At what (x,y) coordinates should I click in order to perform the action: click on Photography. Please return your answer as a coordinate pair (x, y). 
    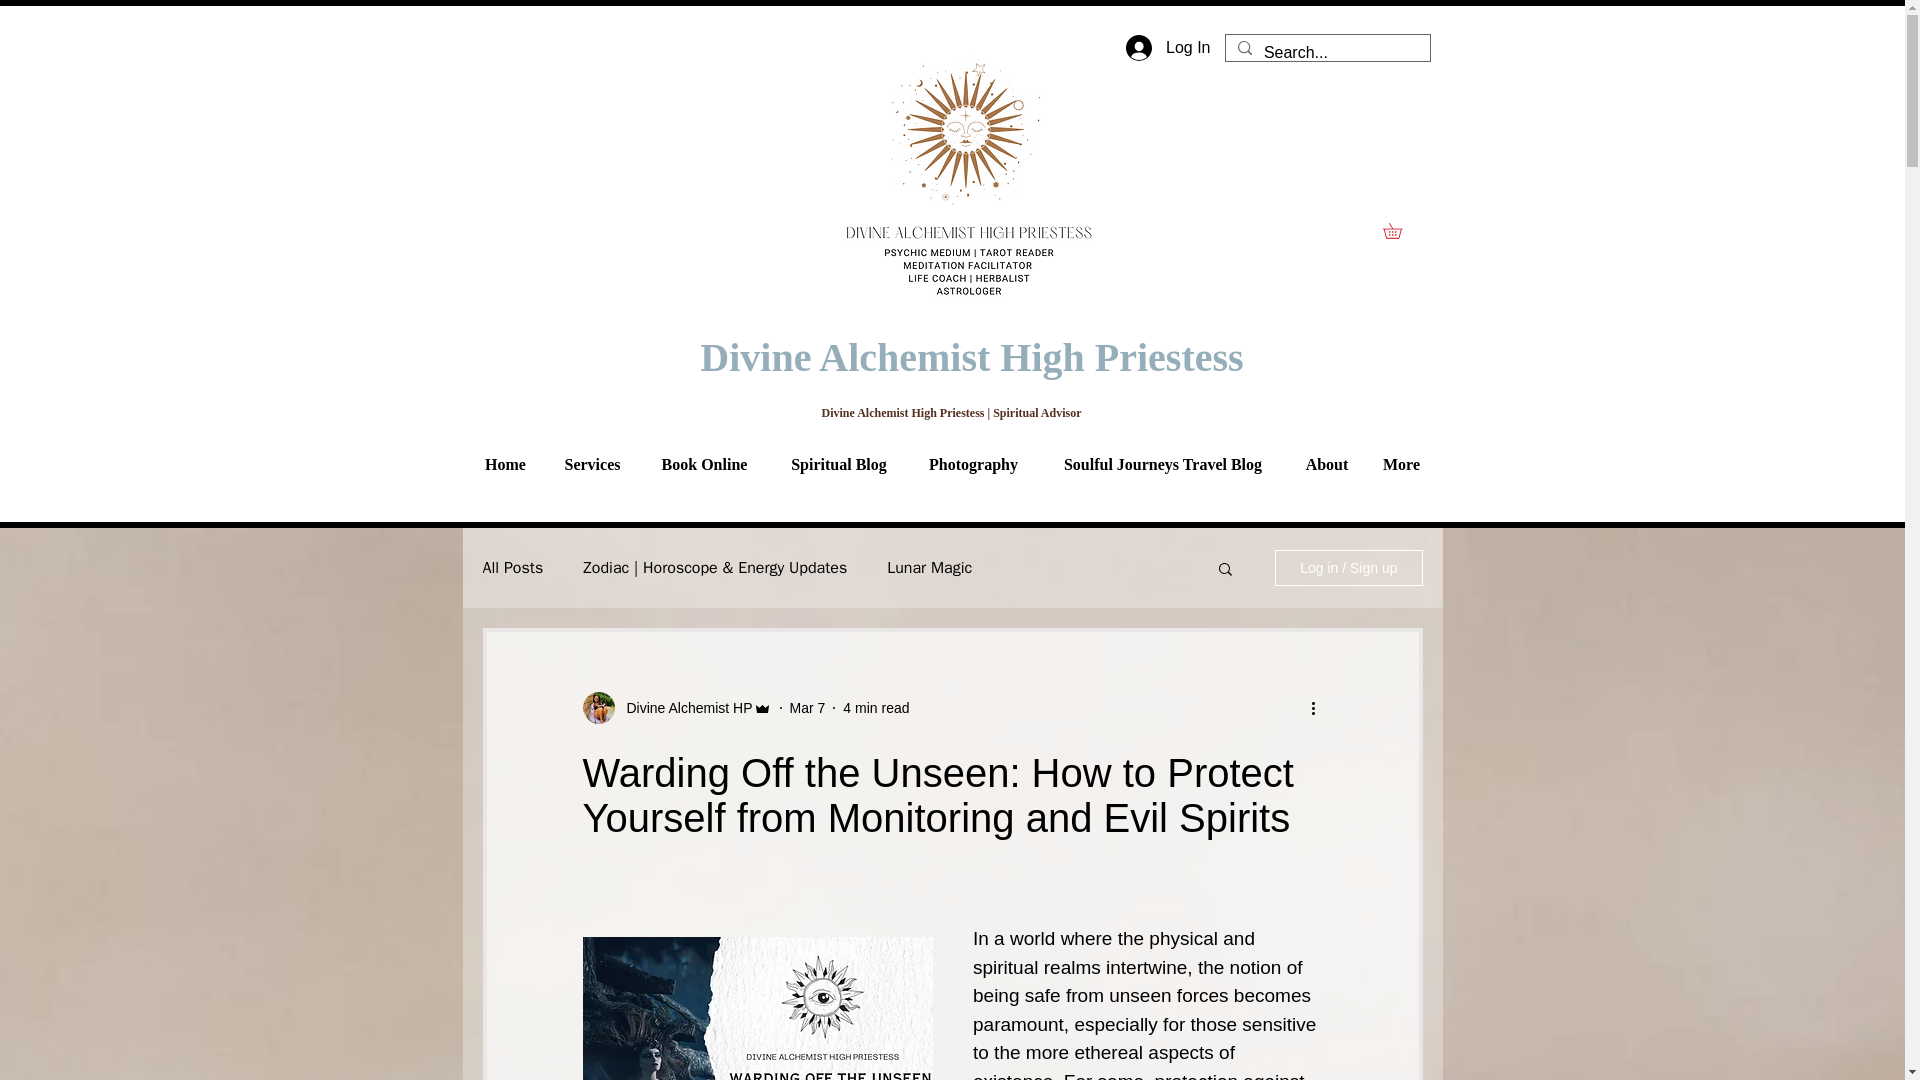
    Looking at the image, I should click on (974, 464).